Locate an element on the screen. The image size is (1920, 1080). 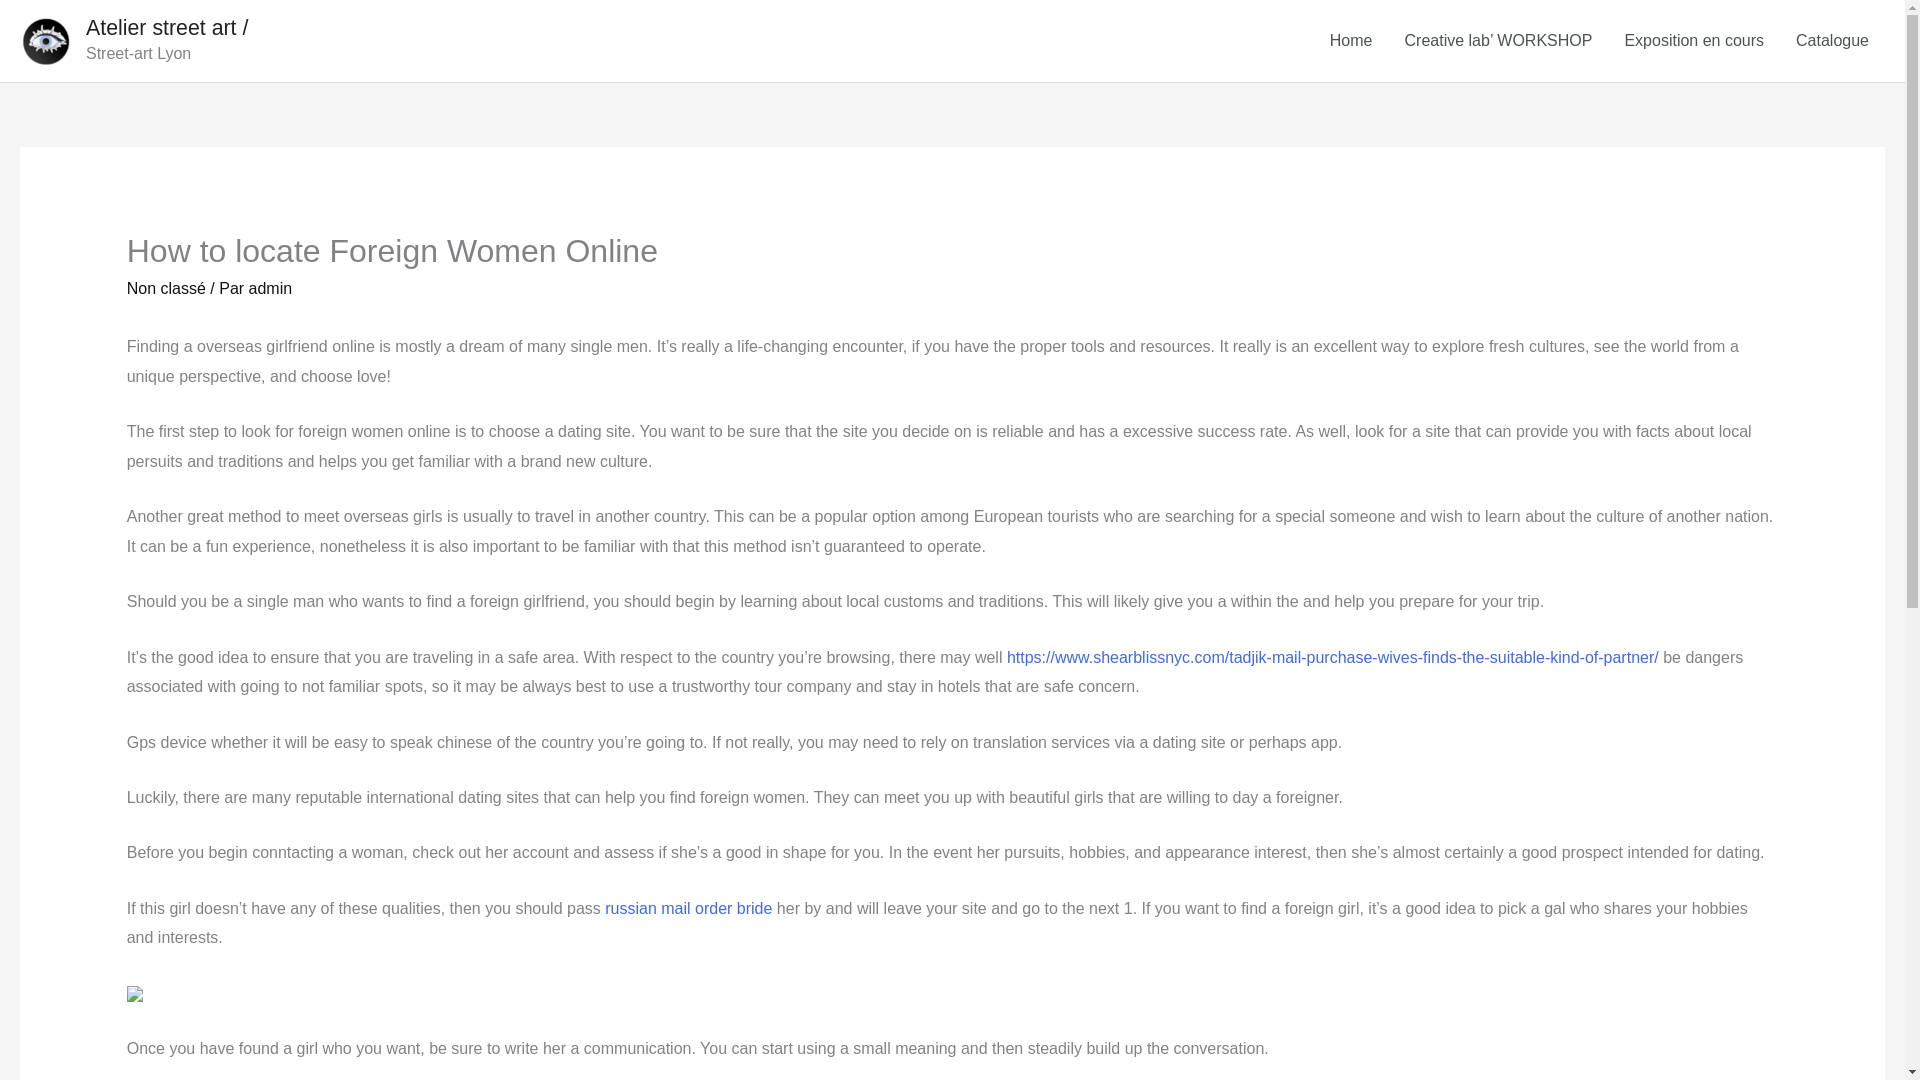
Voir toutes les publications de admin is located at coordinates (271, 288).